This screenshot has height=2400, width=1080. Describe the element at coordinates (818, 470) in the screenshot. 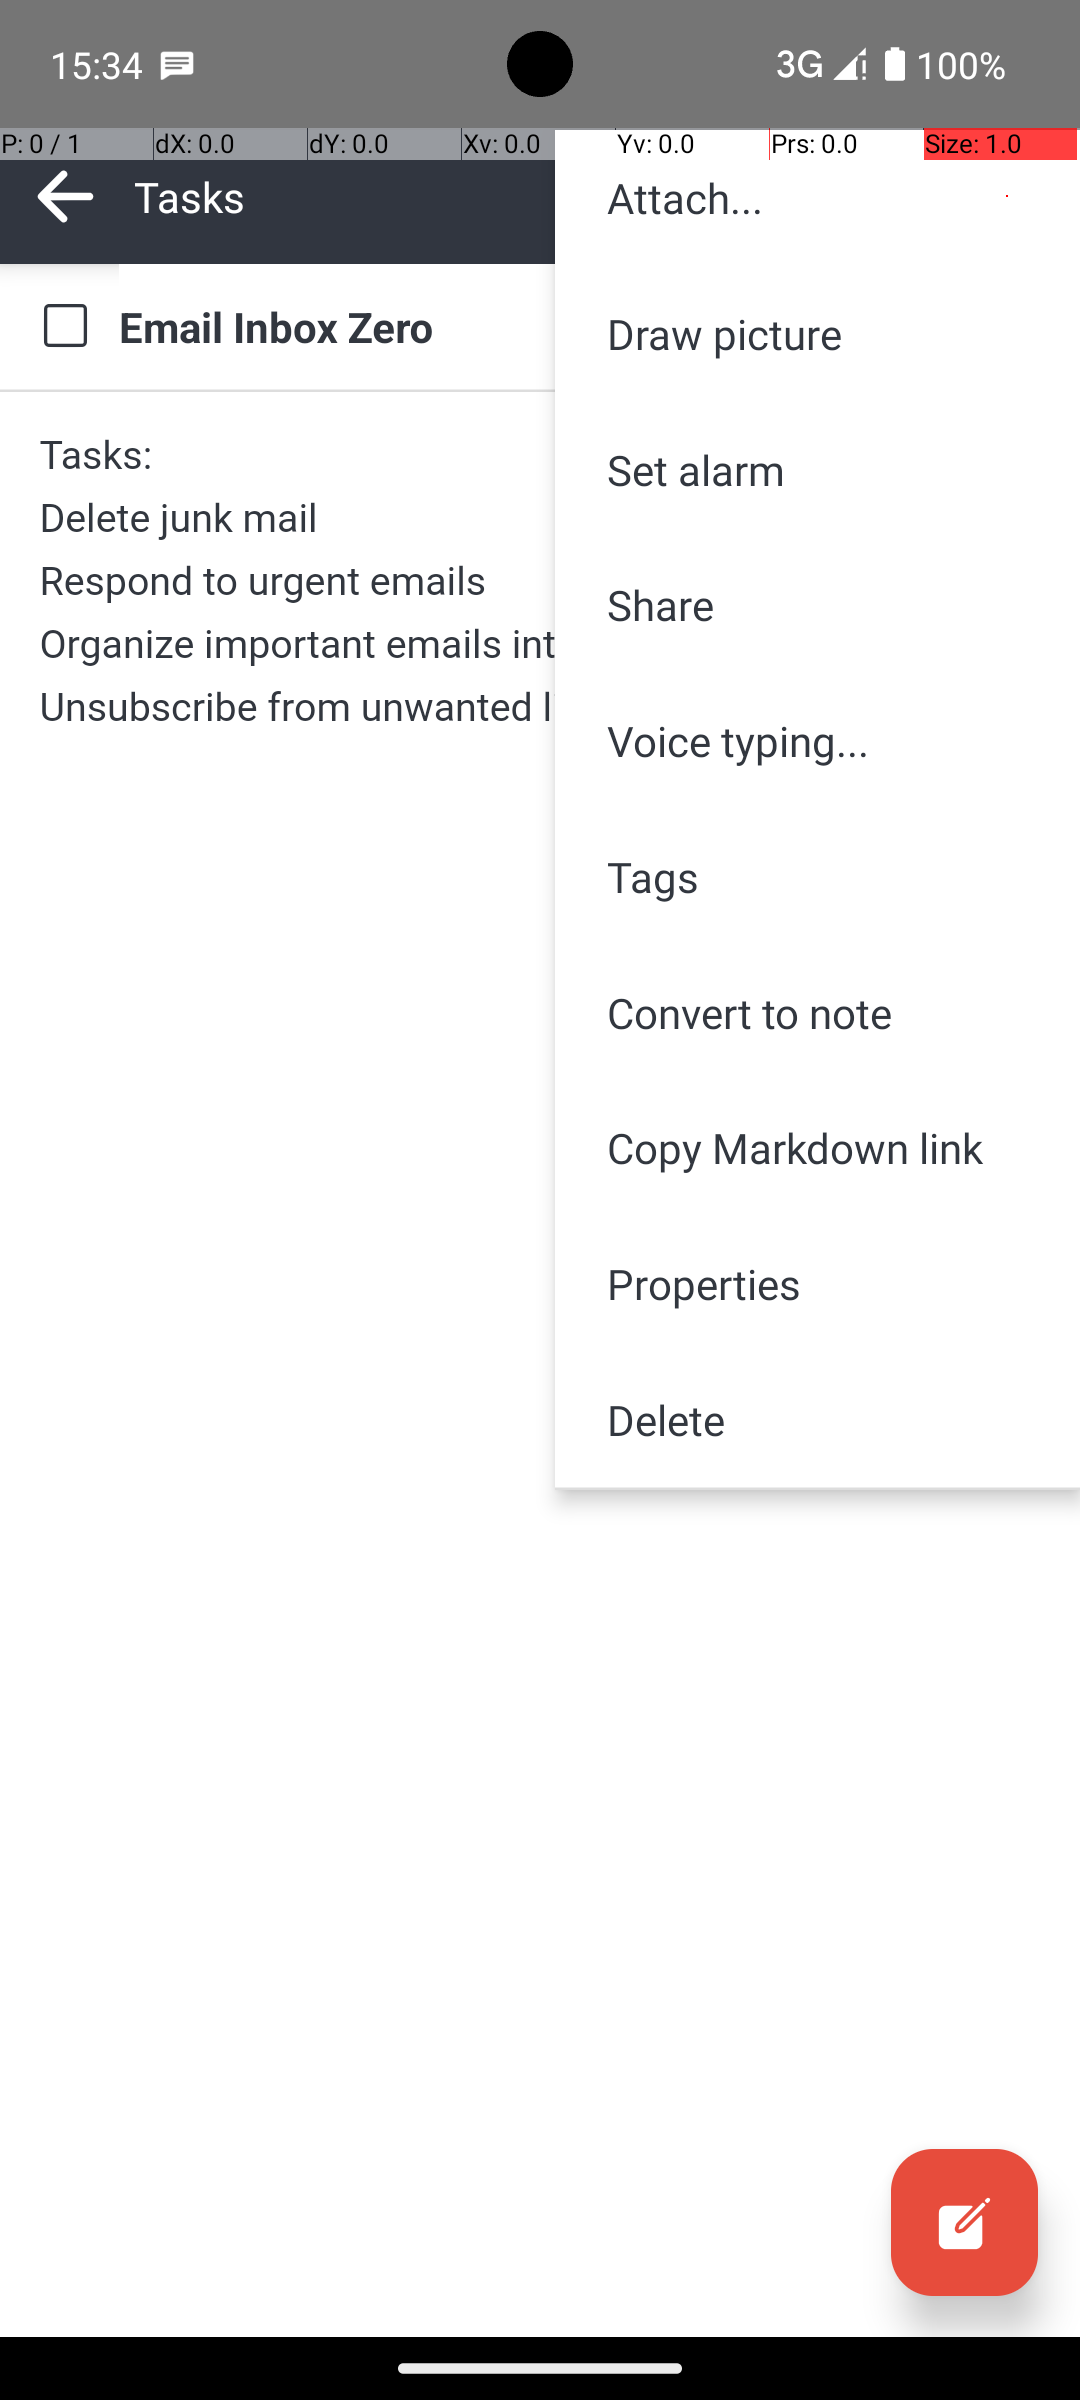

I see `Set alarm` at that location.